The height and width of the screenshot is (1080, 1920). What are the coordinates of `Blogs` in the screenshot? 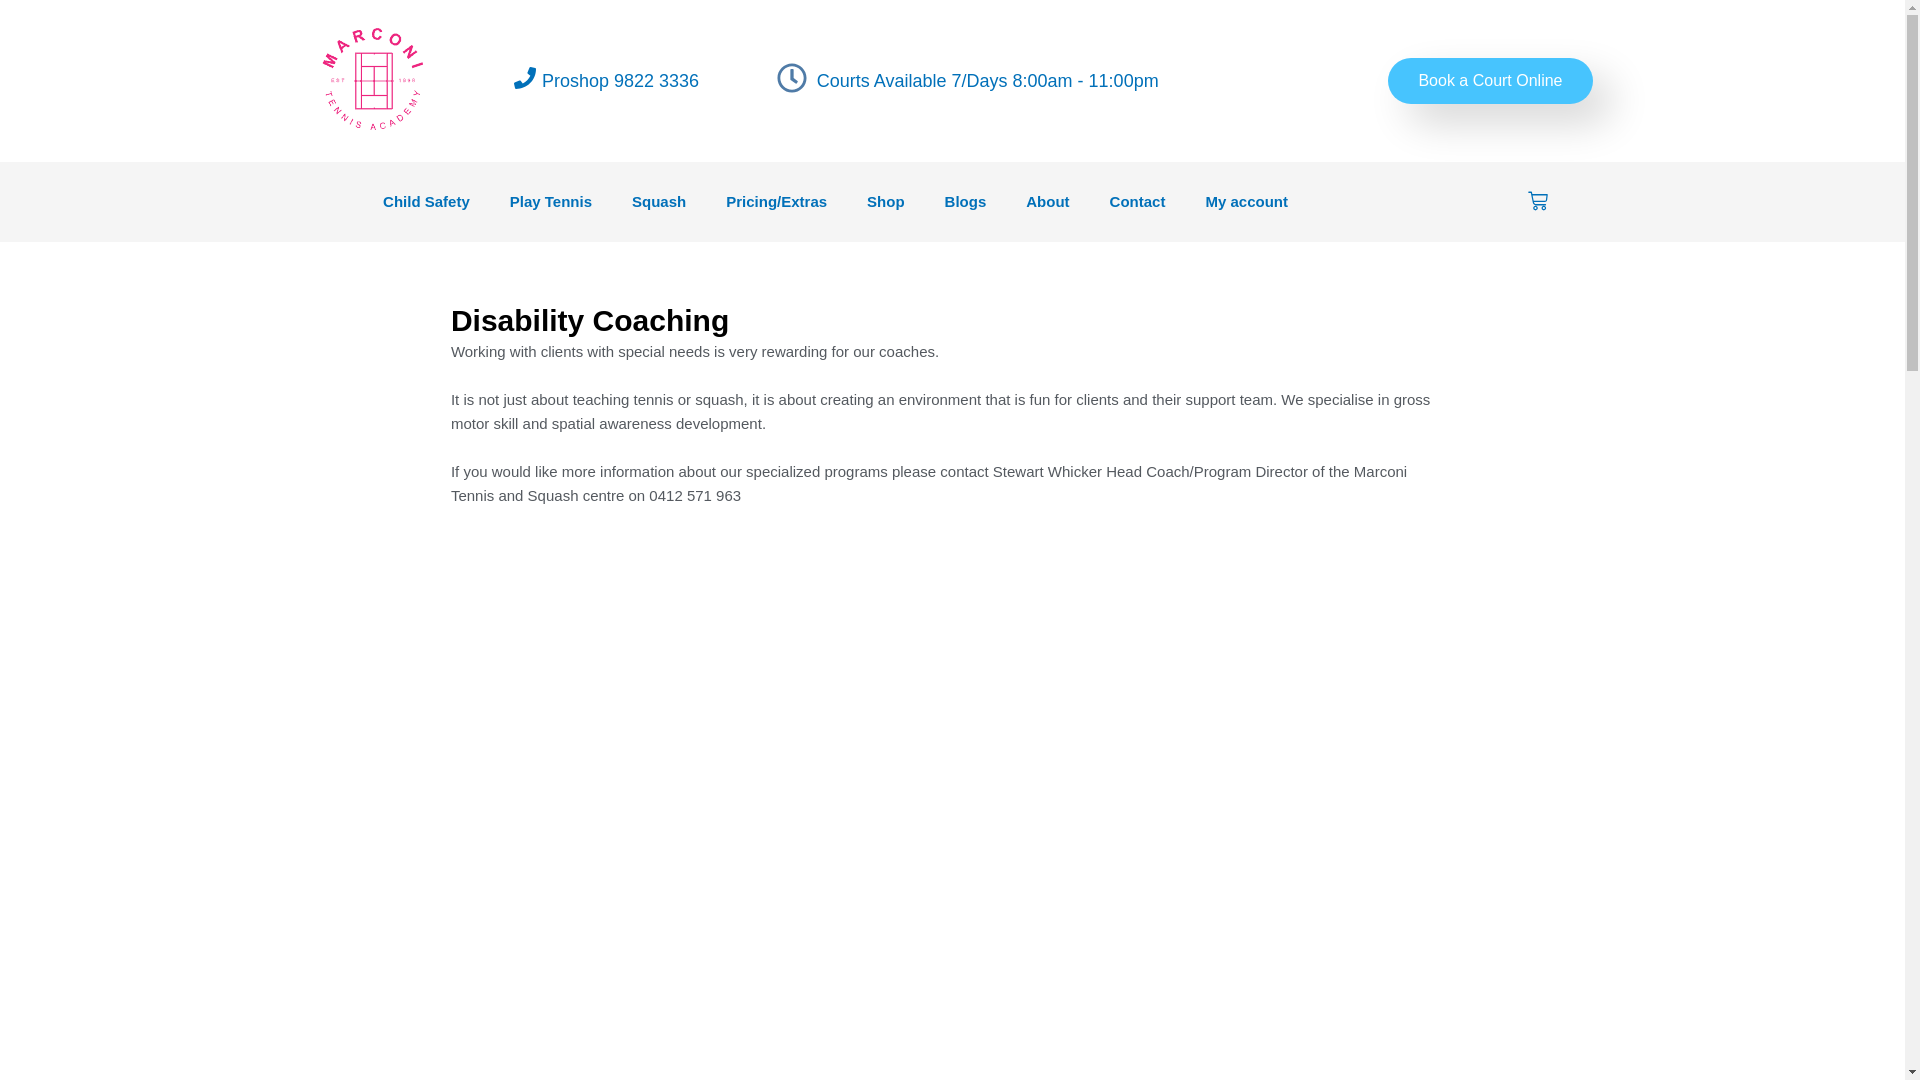 It's located at (966, 202).